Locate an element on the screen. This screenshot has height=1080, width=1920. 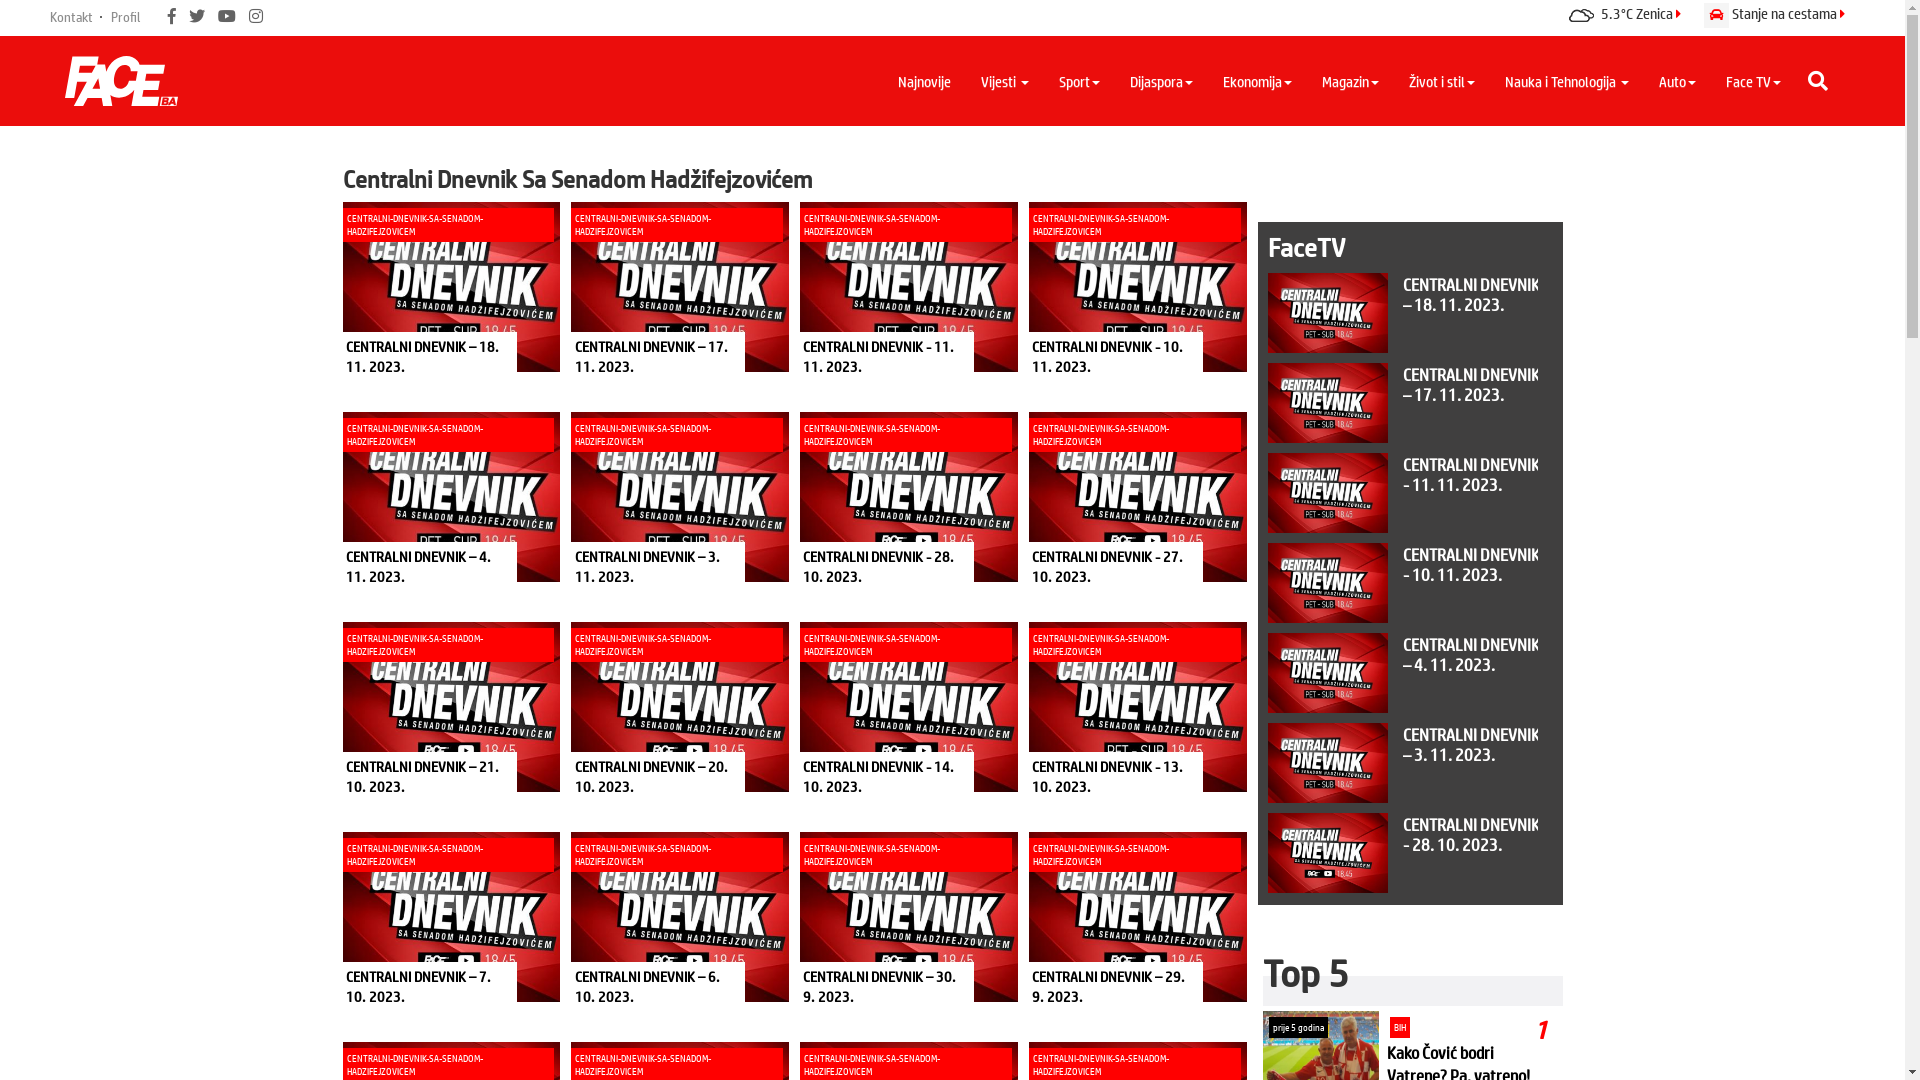
Profil is located at coordinates (126, 16).